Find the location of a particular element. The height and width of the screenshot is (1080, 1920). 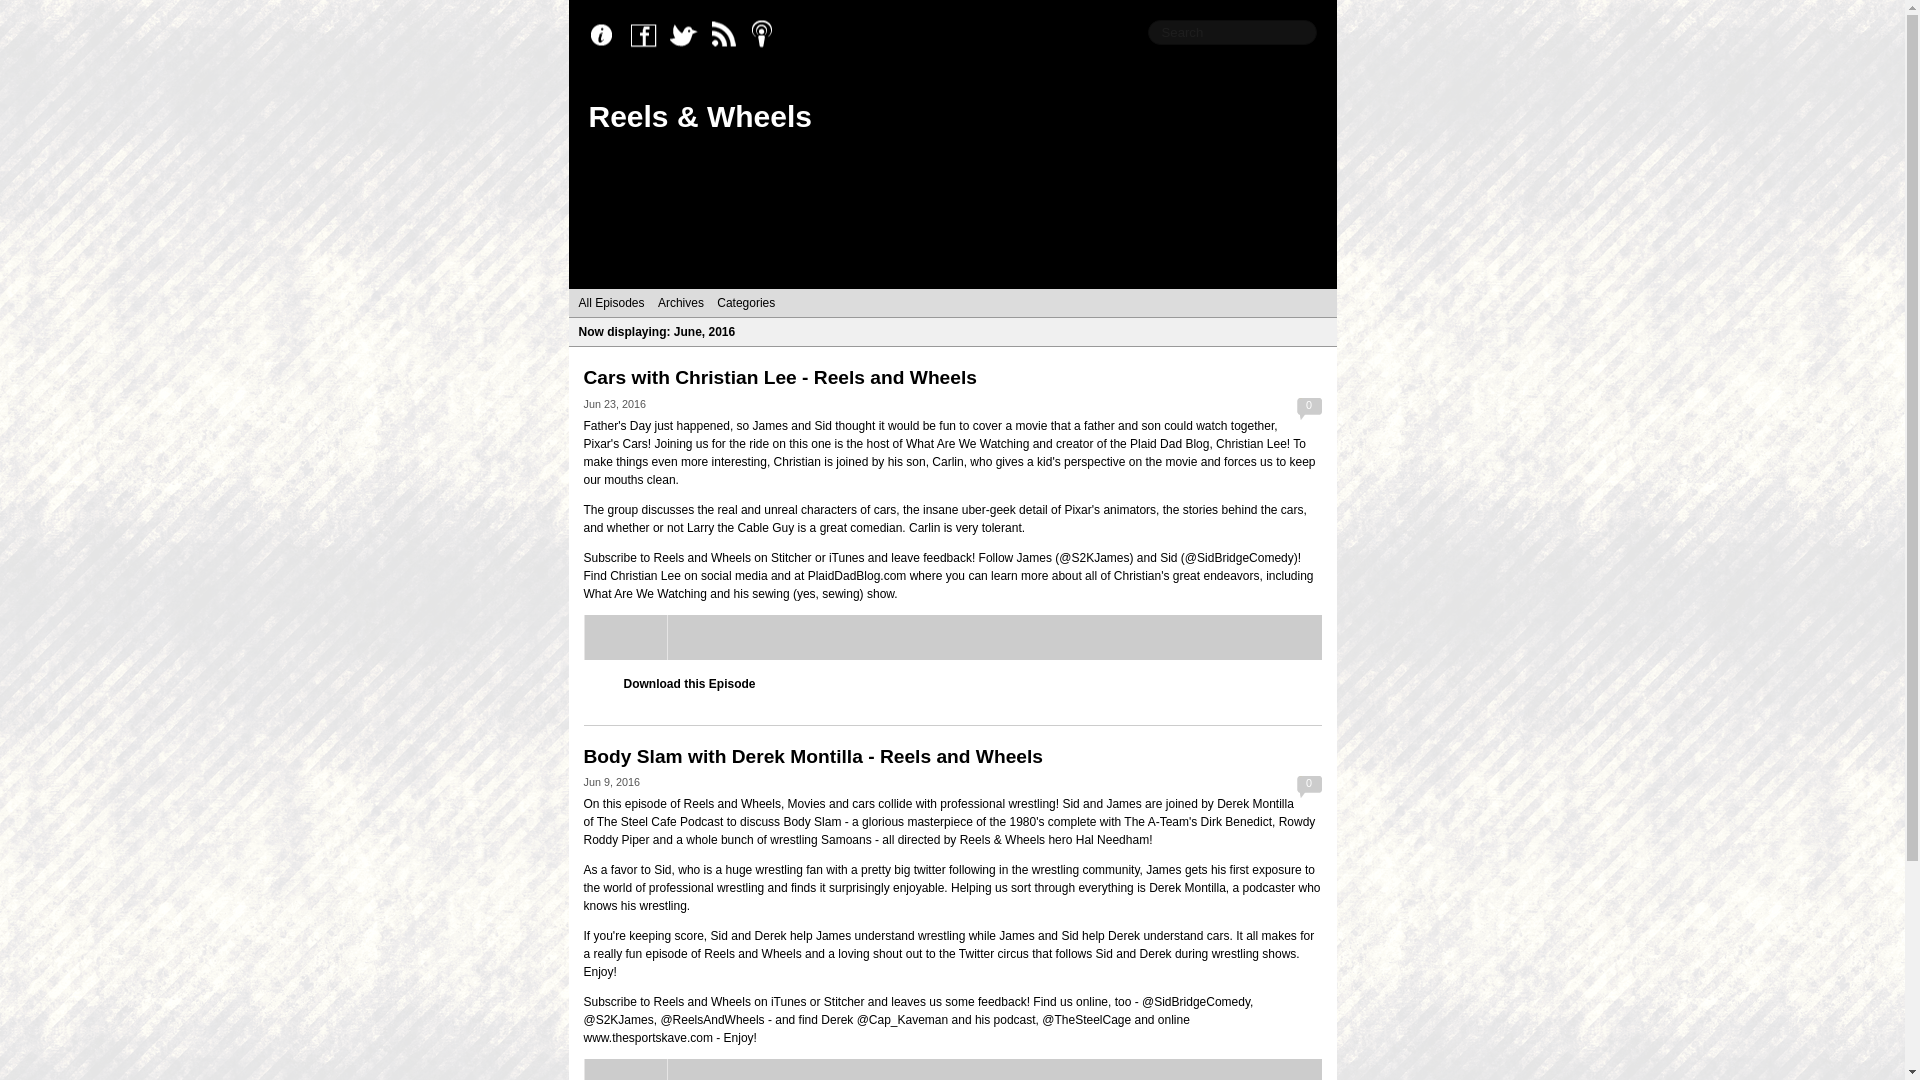

Libsyn Player is located at coordinates (952, 636).